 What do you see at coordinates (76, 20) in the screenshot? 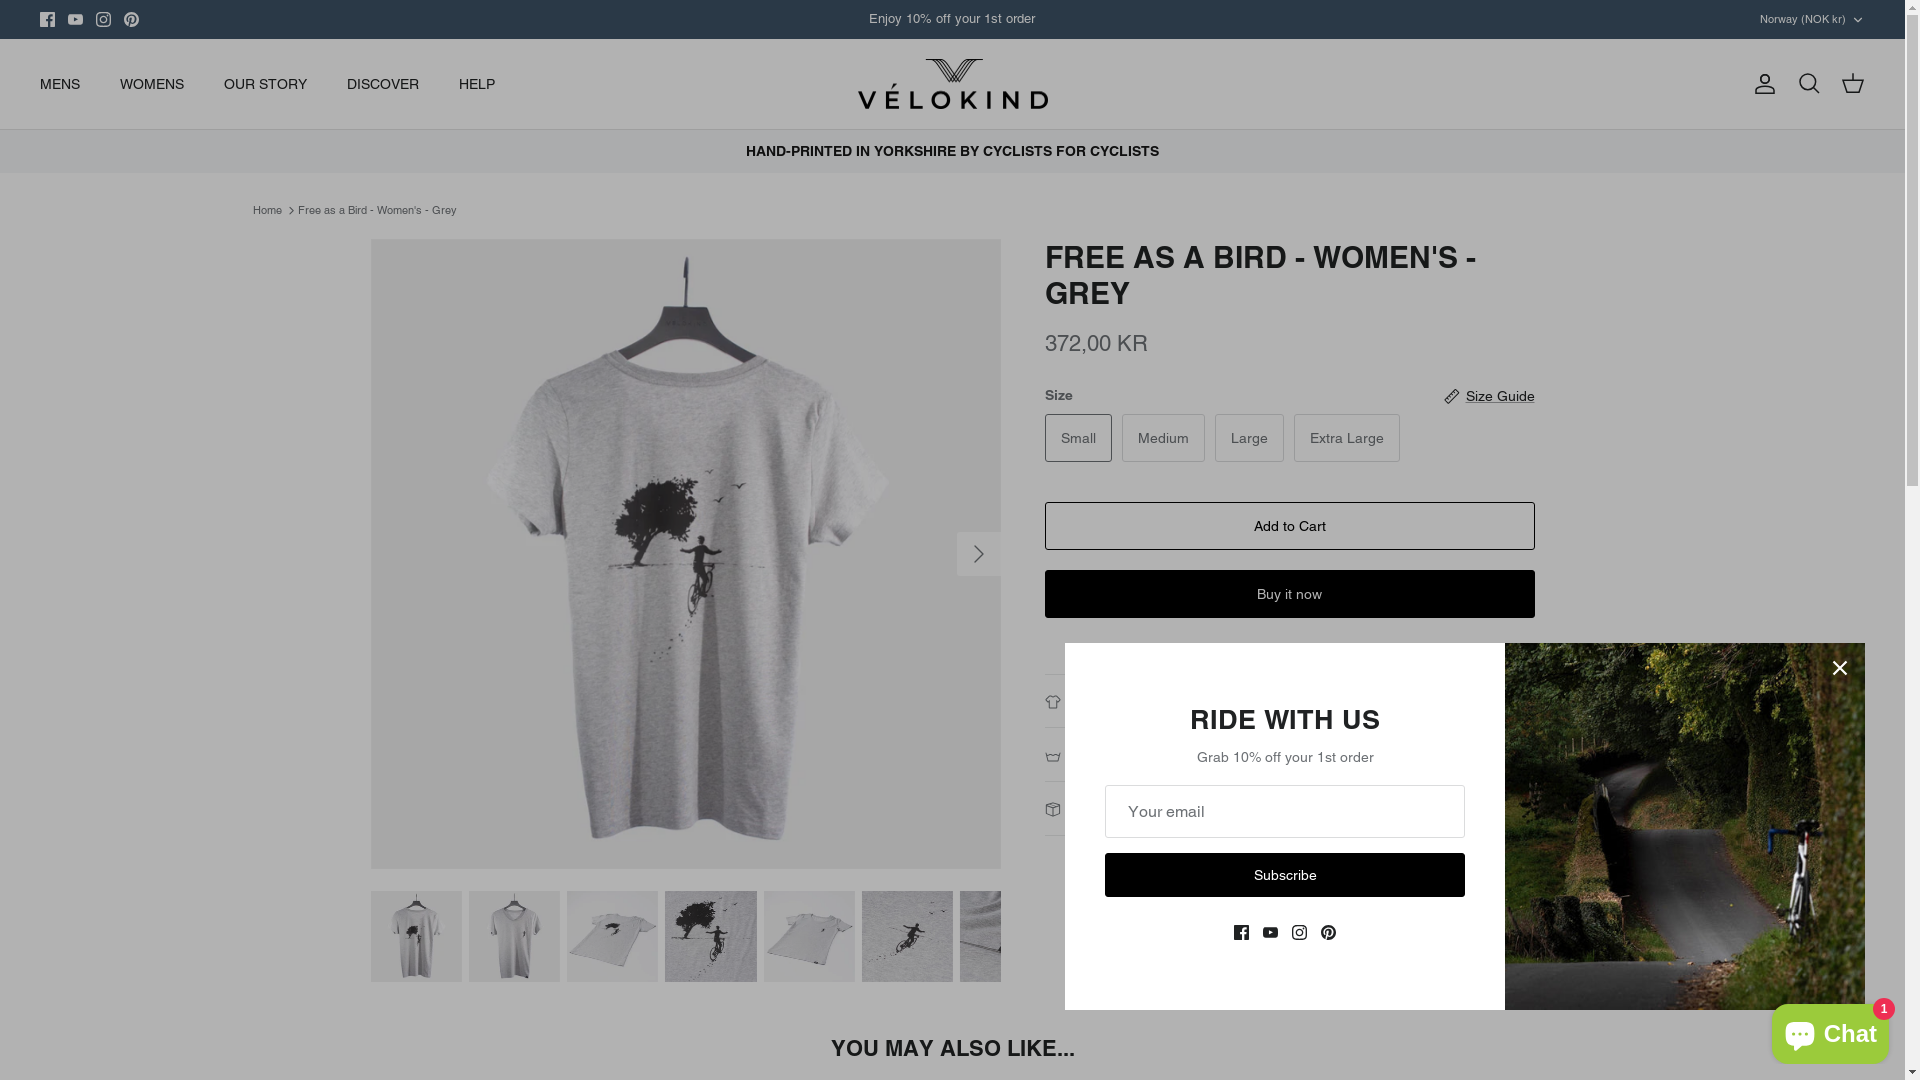
I see `Youtube` at bounding box center [76, 20].